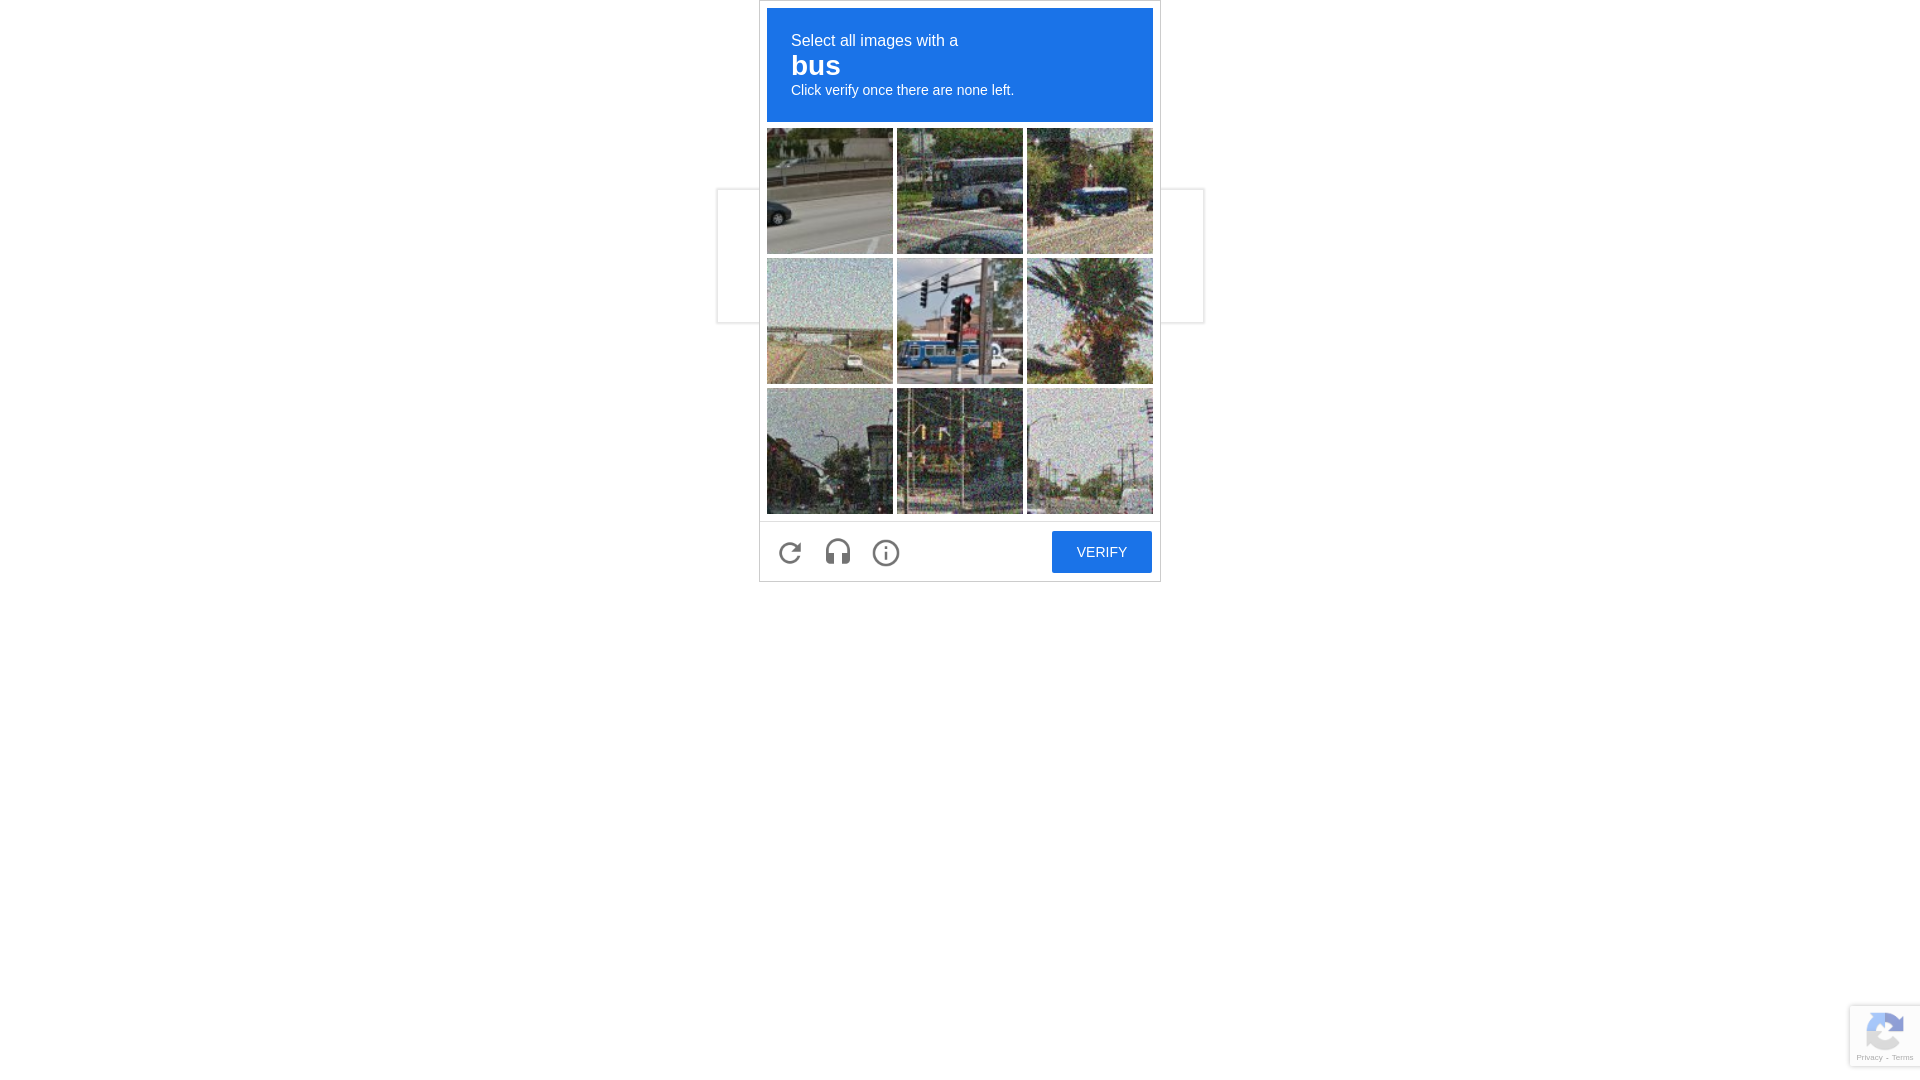 Image resolution: width=1920 pixels, height=1080 pixels. I want to click on recaptcha challenge expires in two minutes, so click(960, 291).